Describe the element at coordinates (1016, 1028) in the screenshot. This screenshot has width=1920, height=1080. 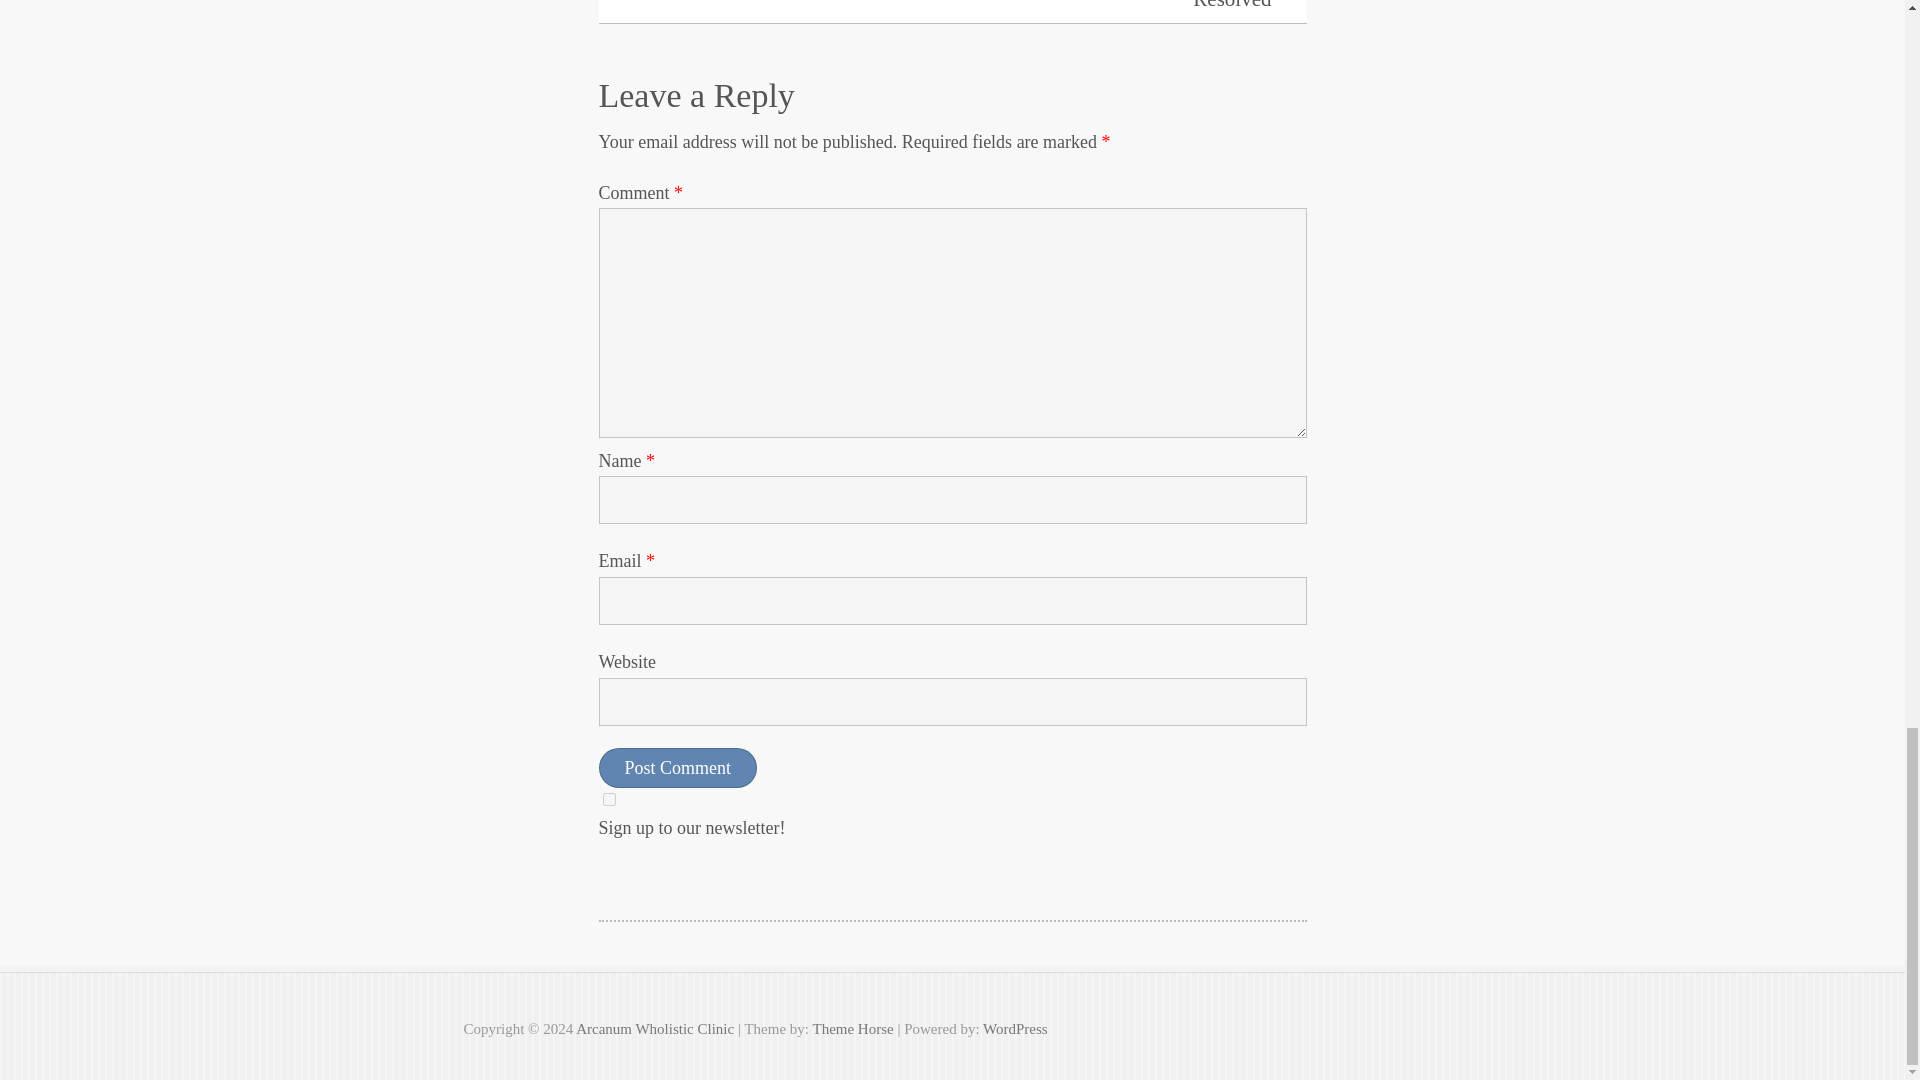
I see `WordPress` at that location.